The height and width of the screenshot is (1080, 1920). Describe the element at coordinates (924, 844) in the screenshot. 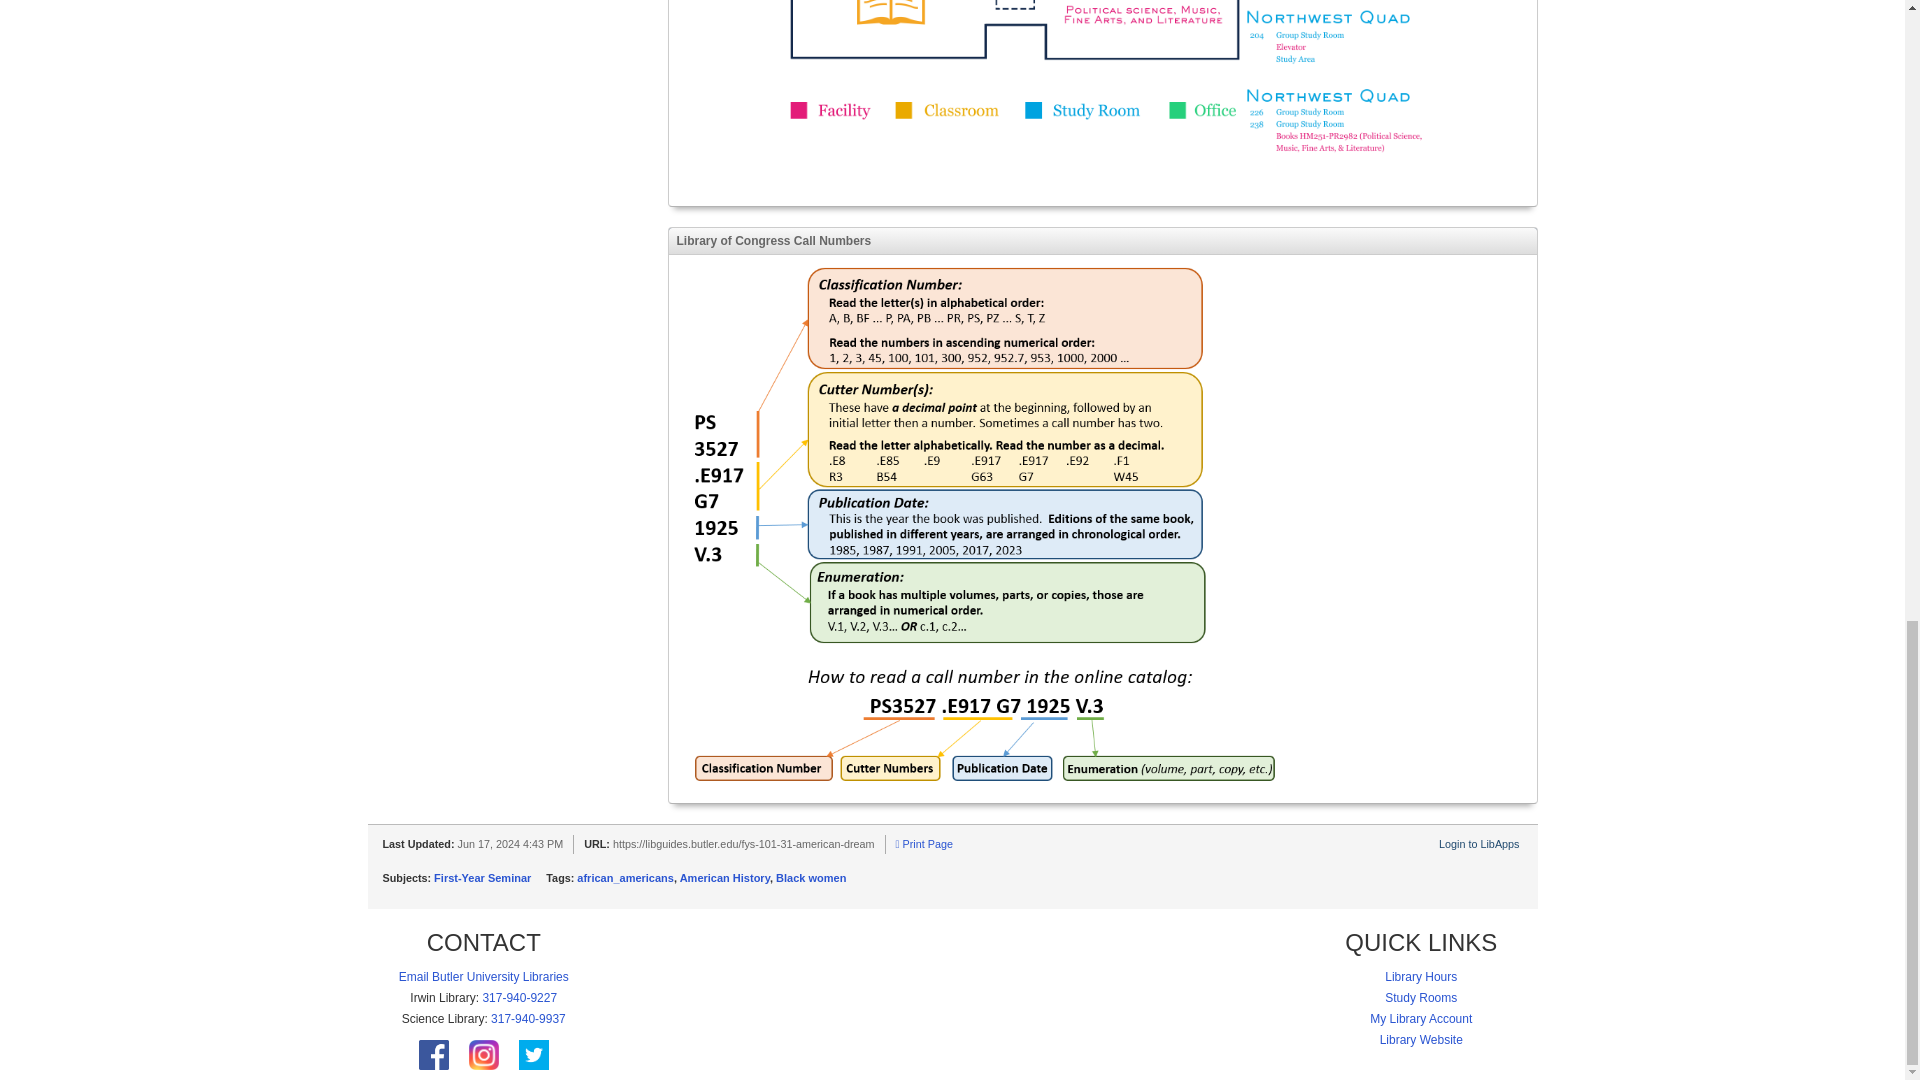

I see `Print Page` at that location.